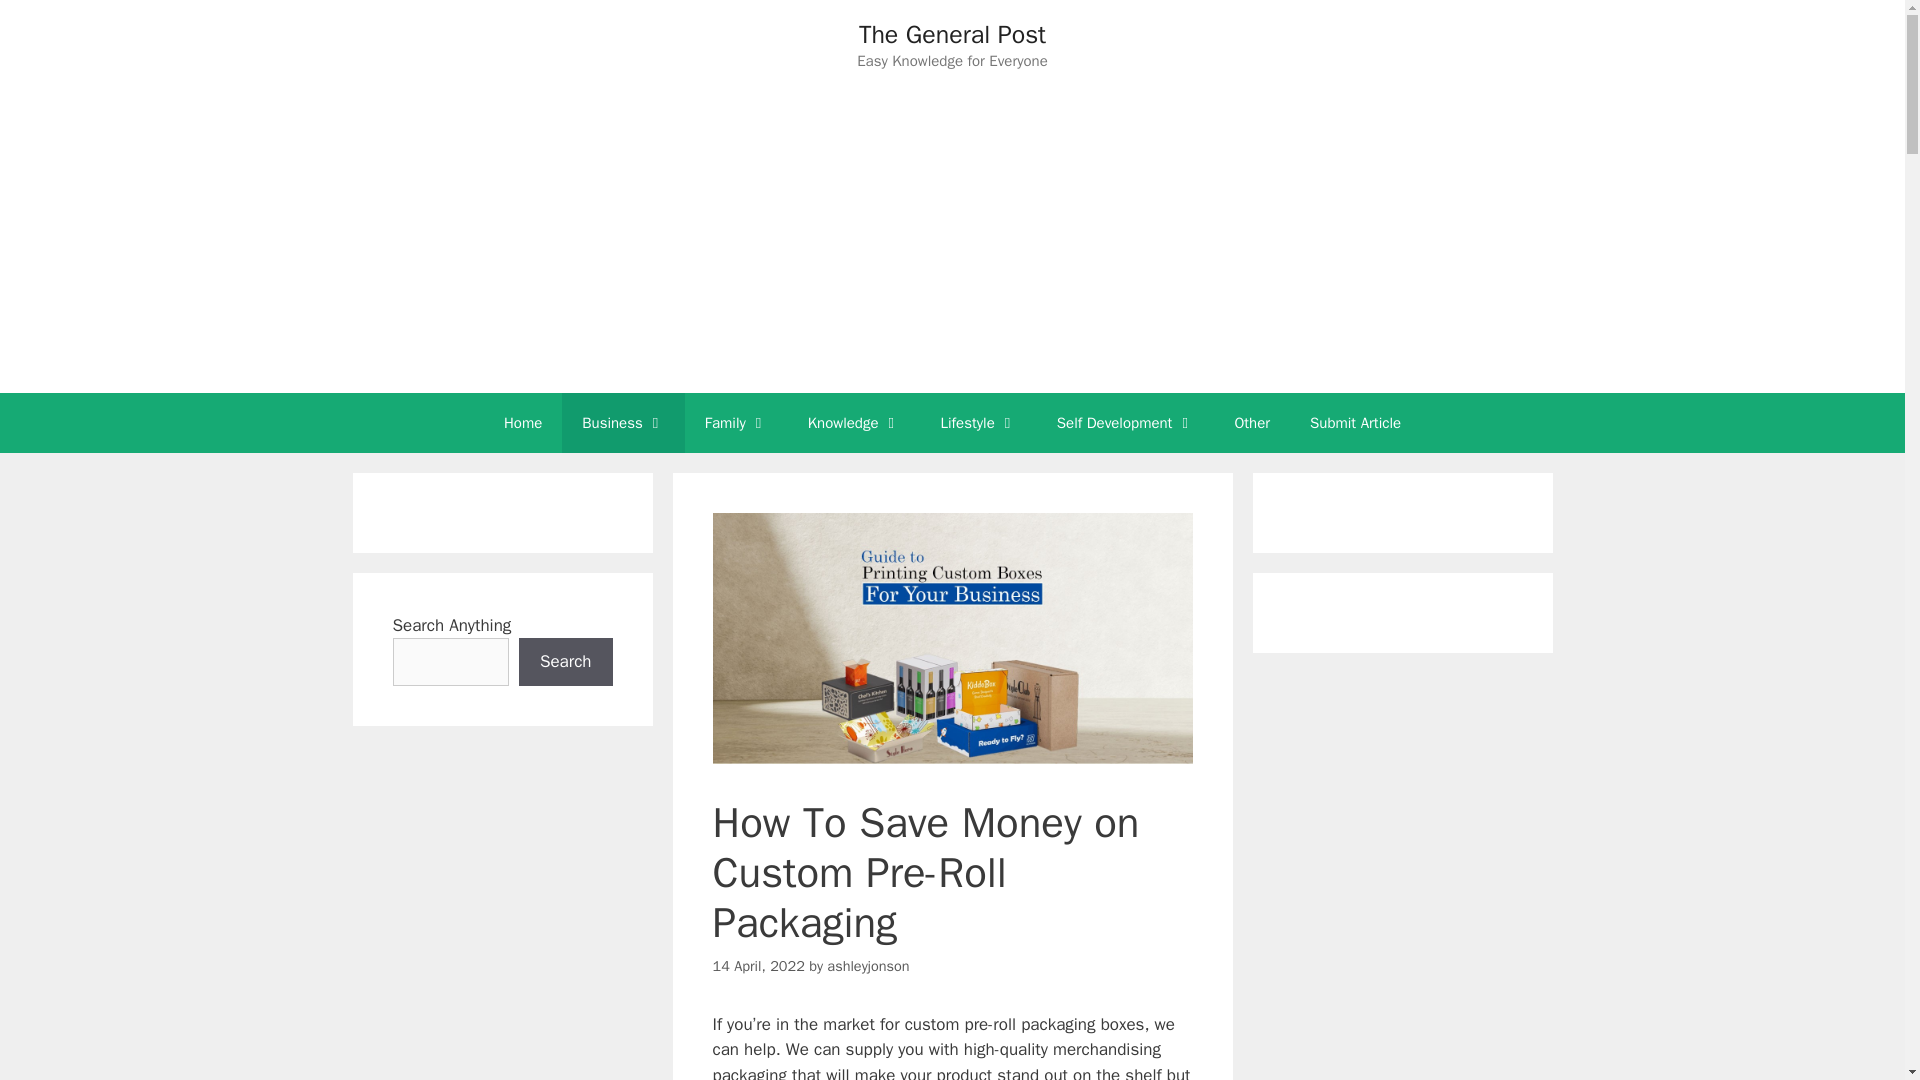  What do you see at coordinates (624, 422) in the screenshot?
I see `Business` at bounding box center [624, 422].